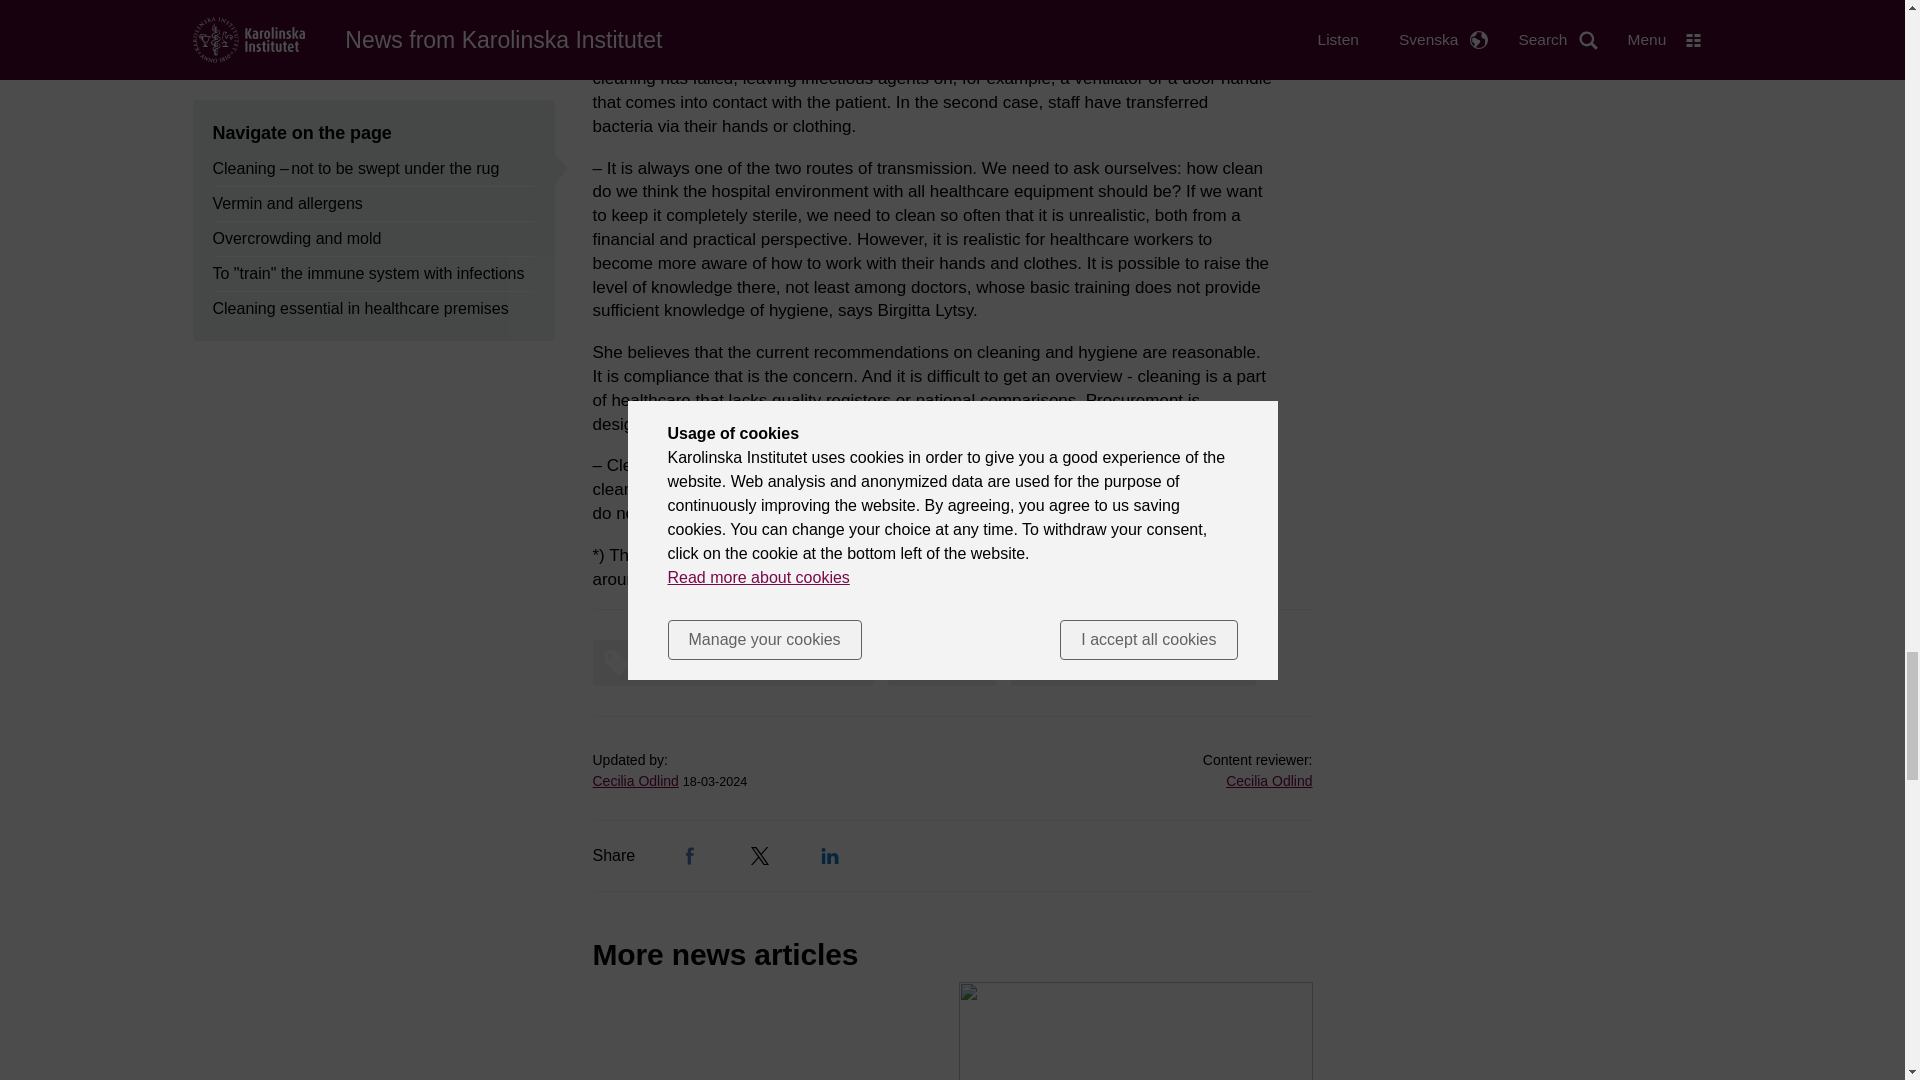  I want to click on Twitter, so click(760, 856).